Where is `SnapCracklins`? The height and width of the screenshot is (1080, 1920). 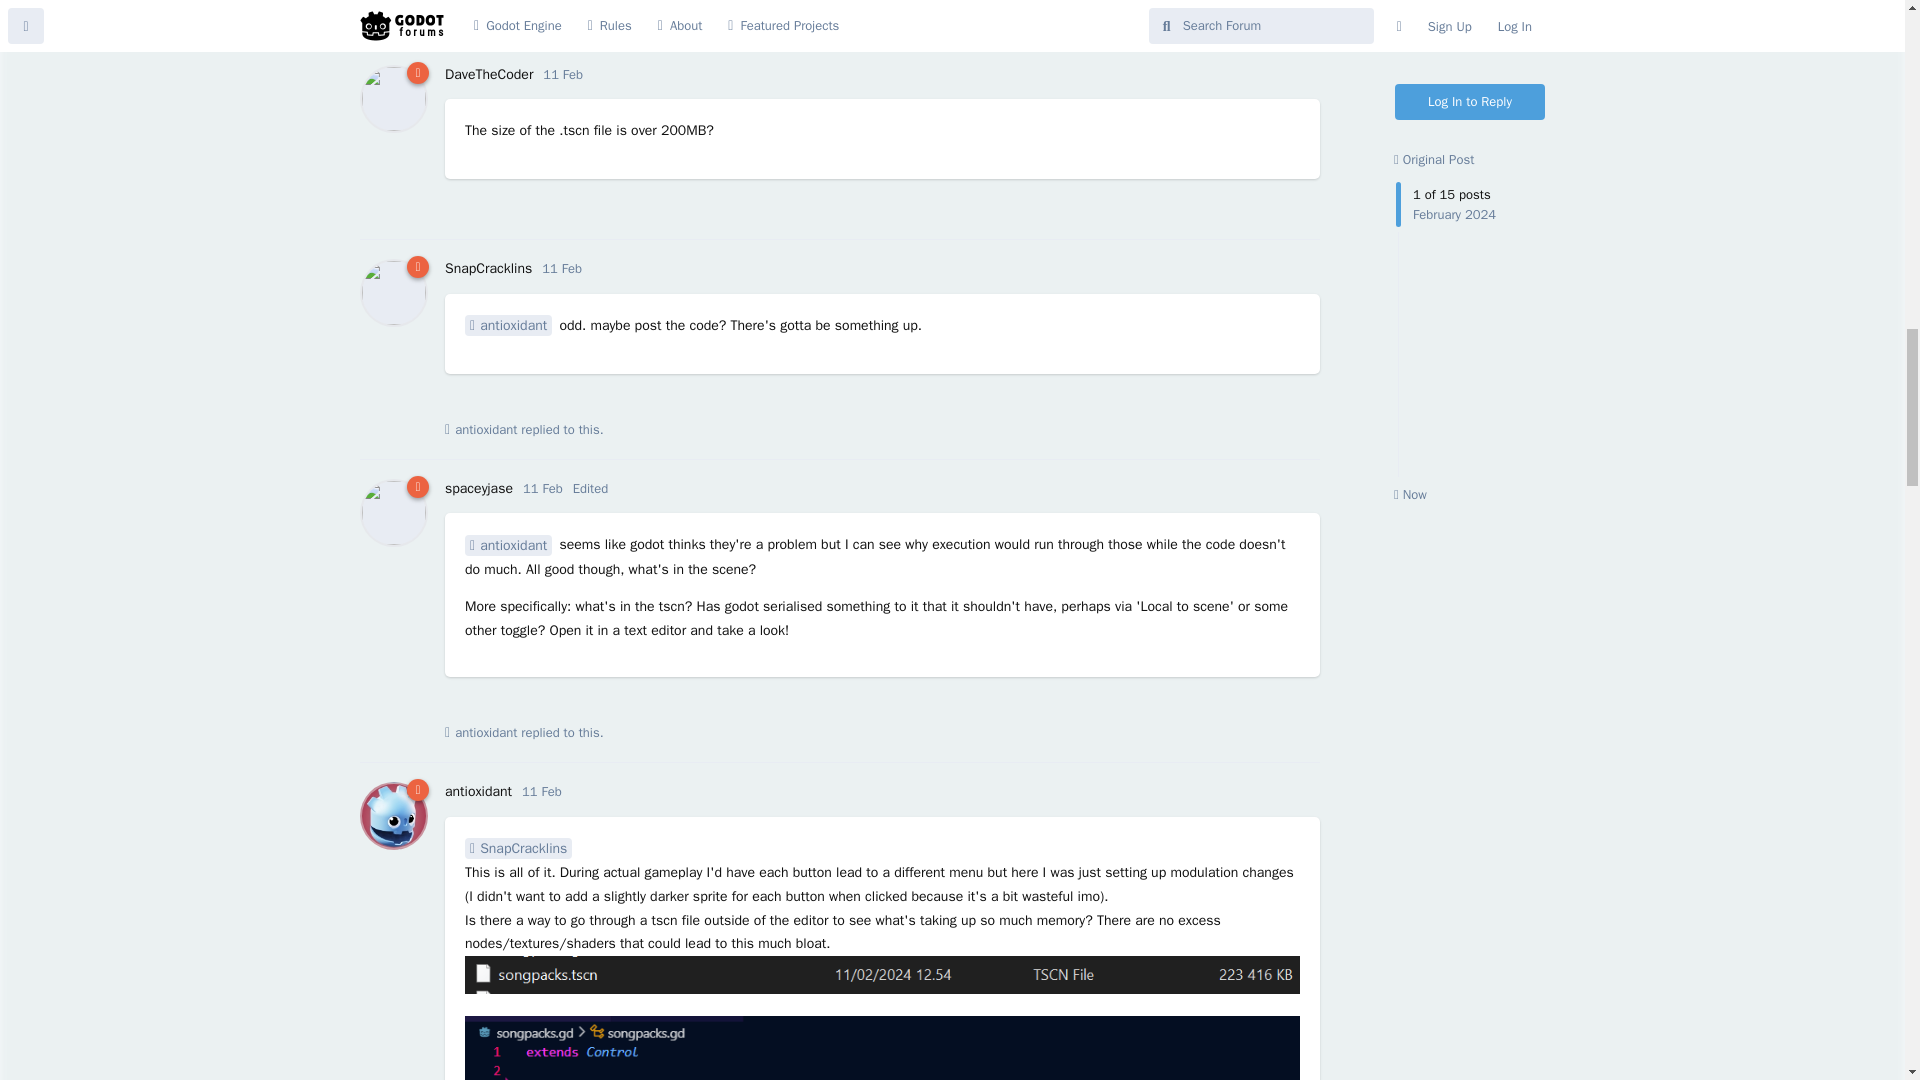
SnapCracklins is located at coordinates (488, 268).